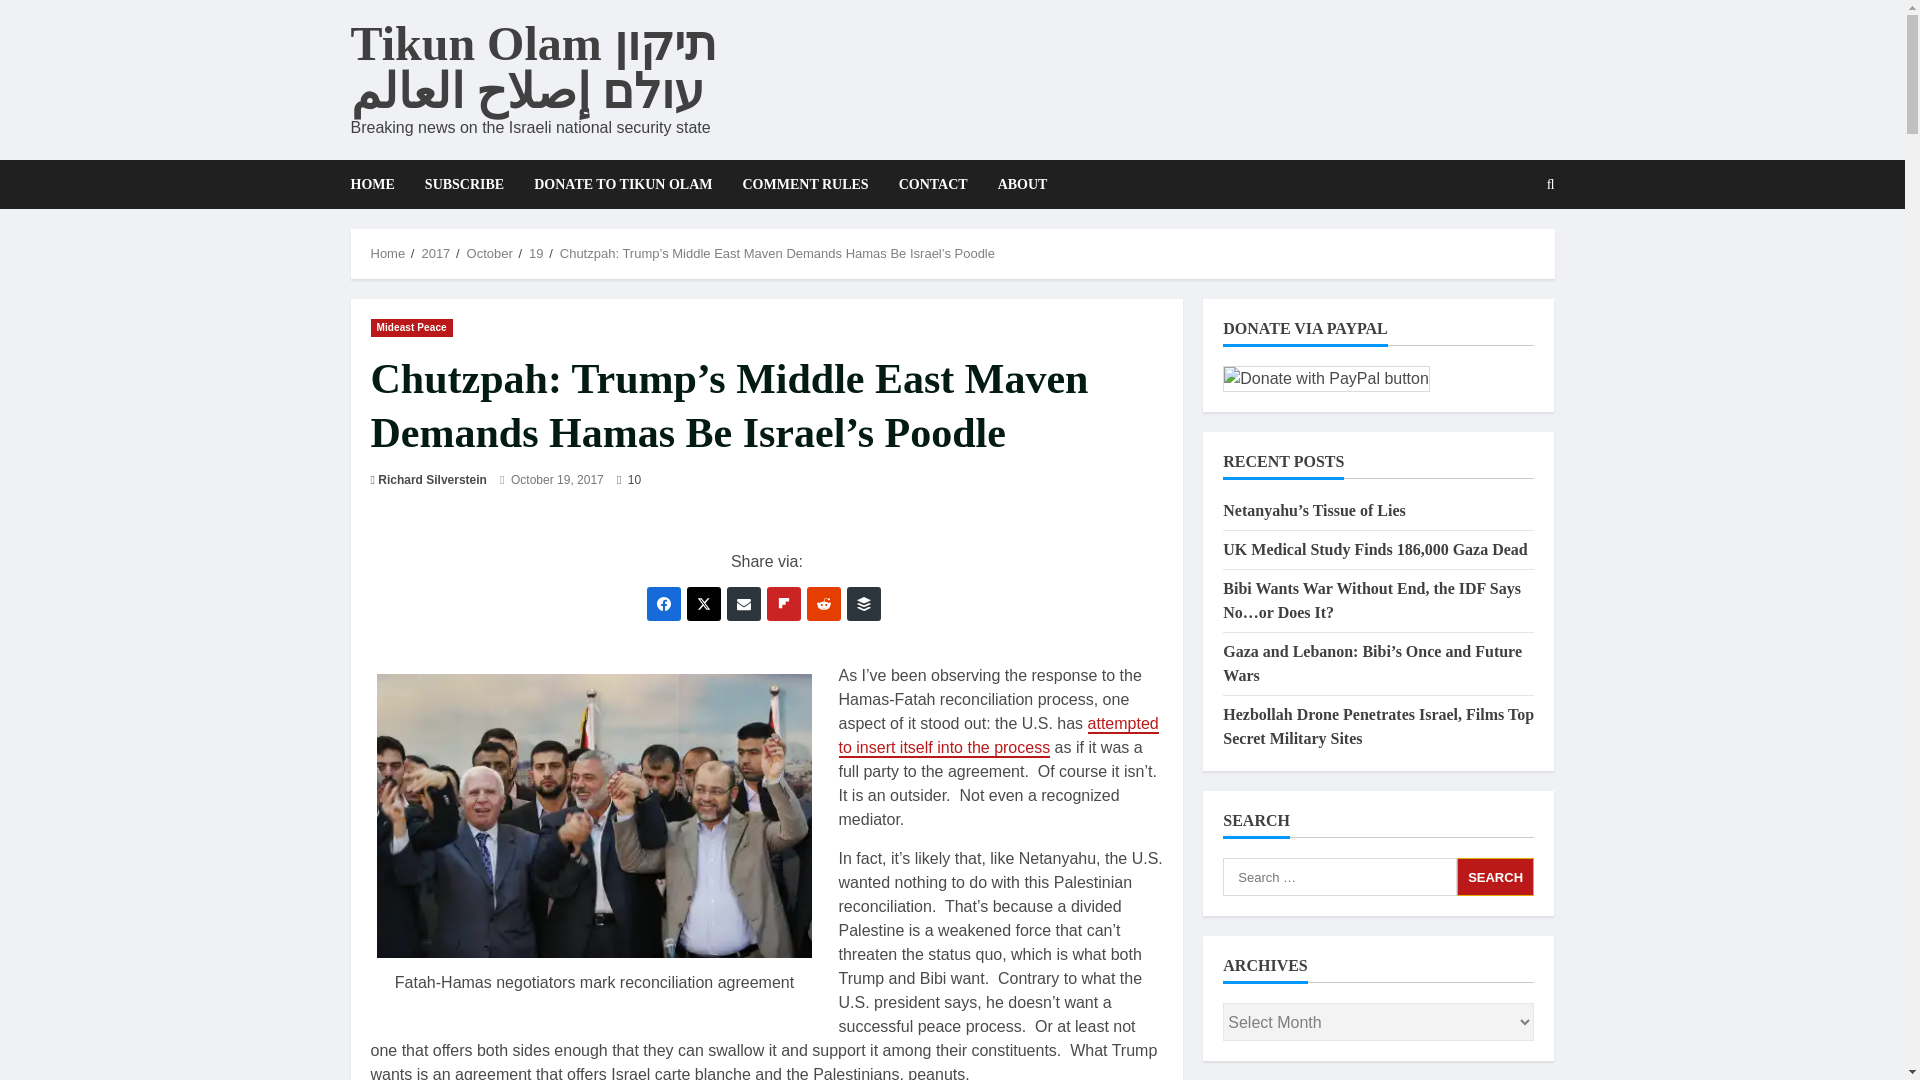 This screenshot has height=1080, width=1920. I want to click on DONATE TO TIKUN OLAM, so click(622, 184).